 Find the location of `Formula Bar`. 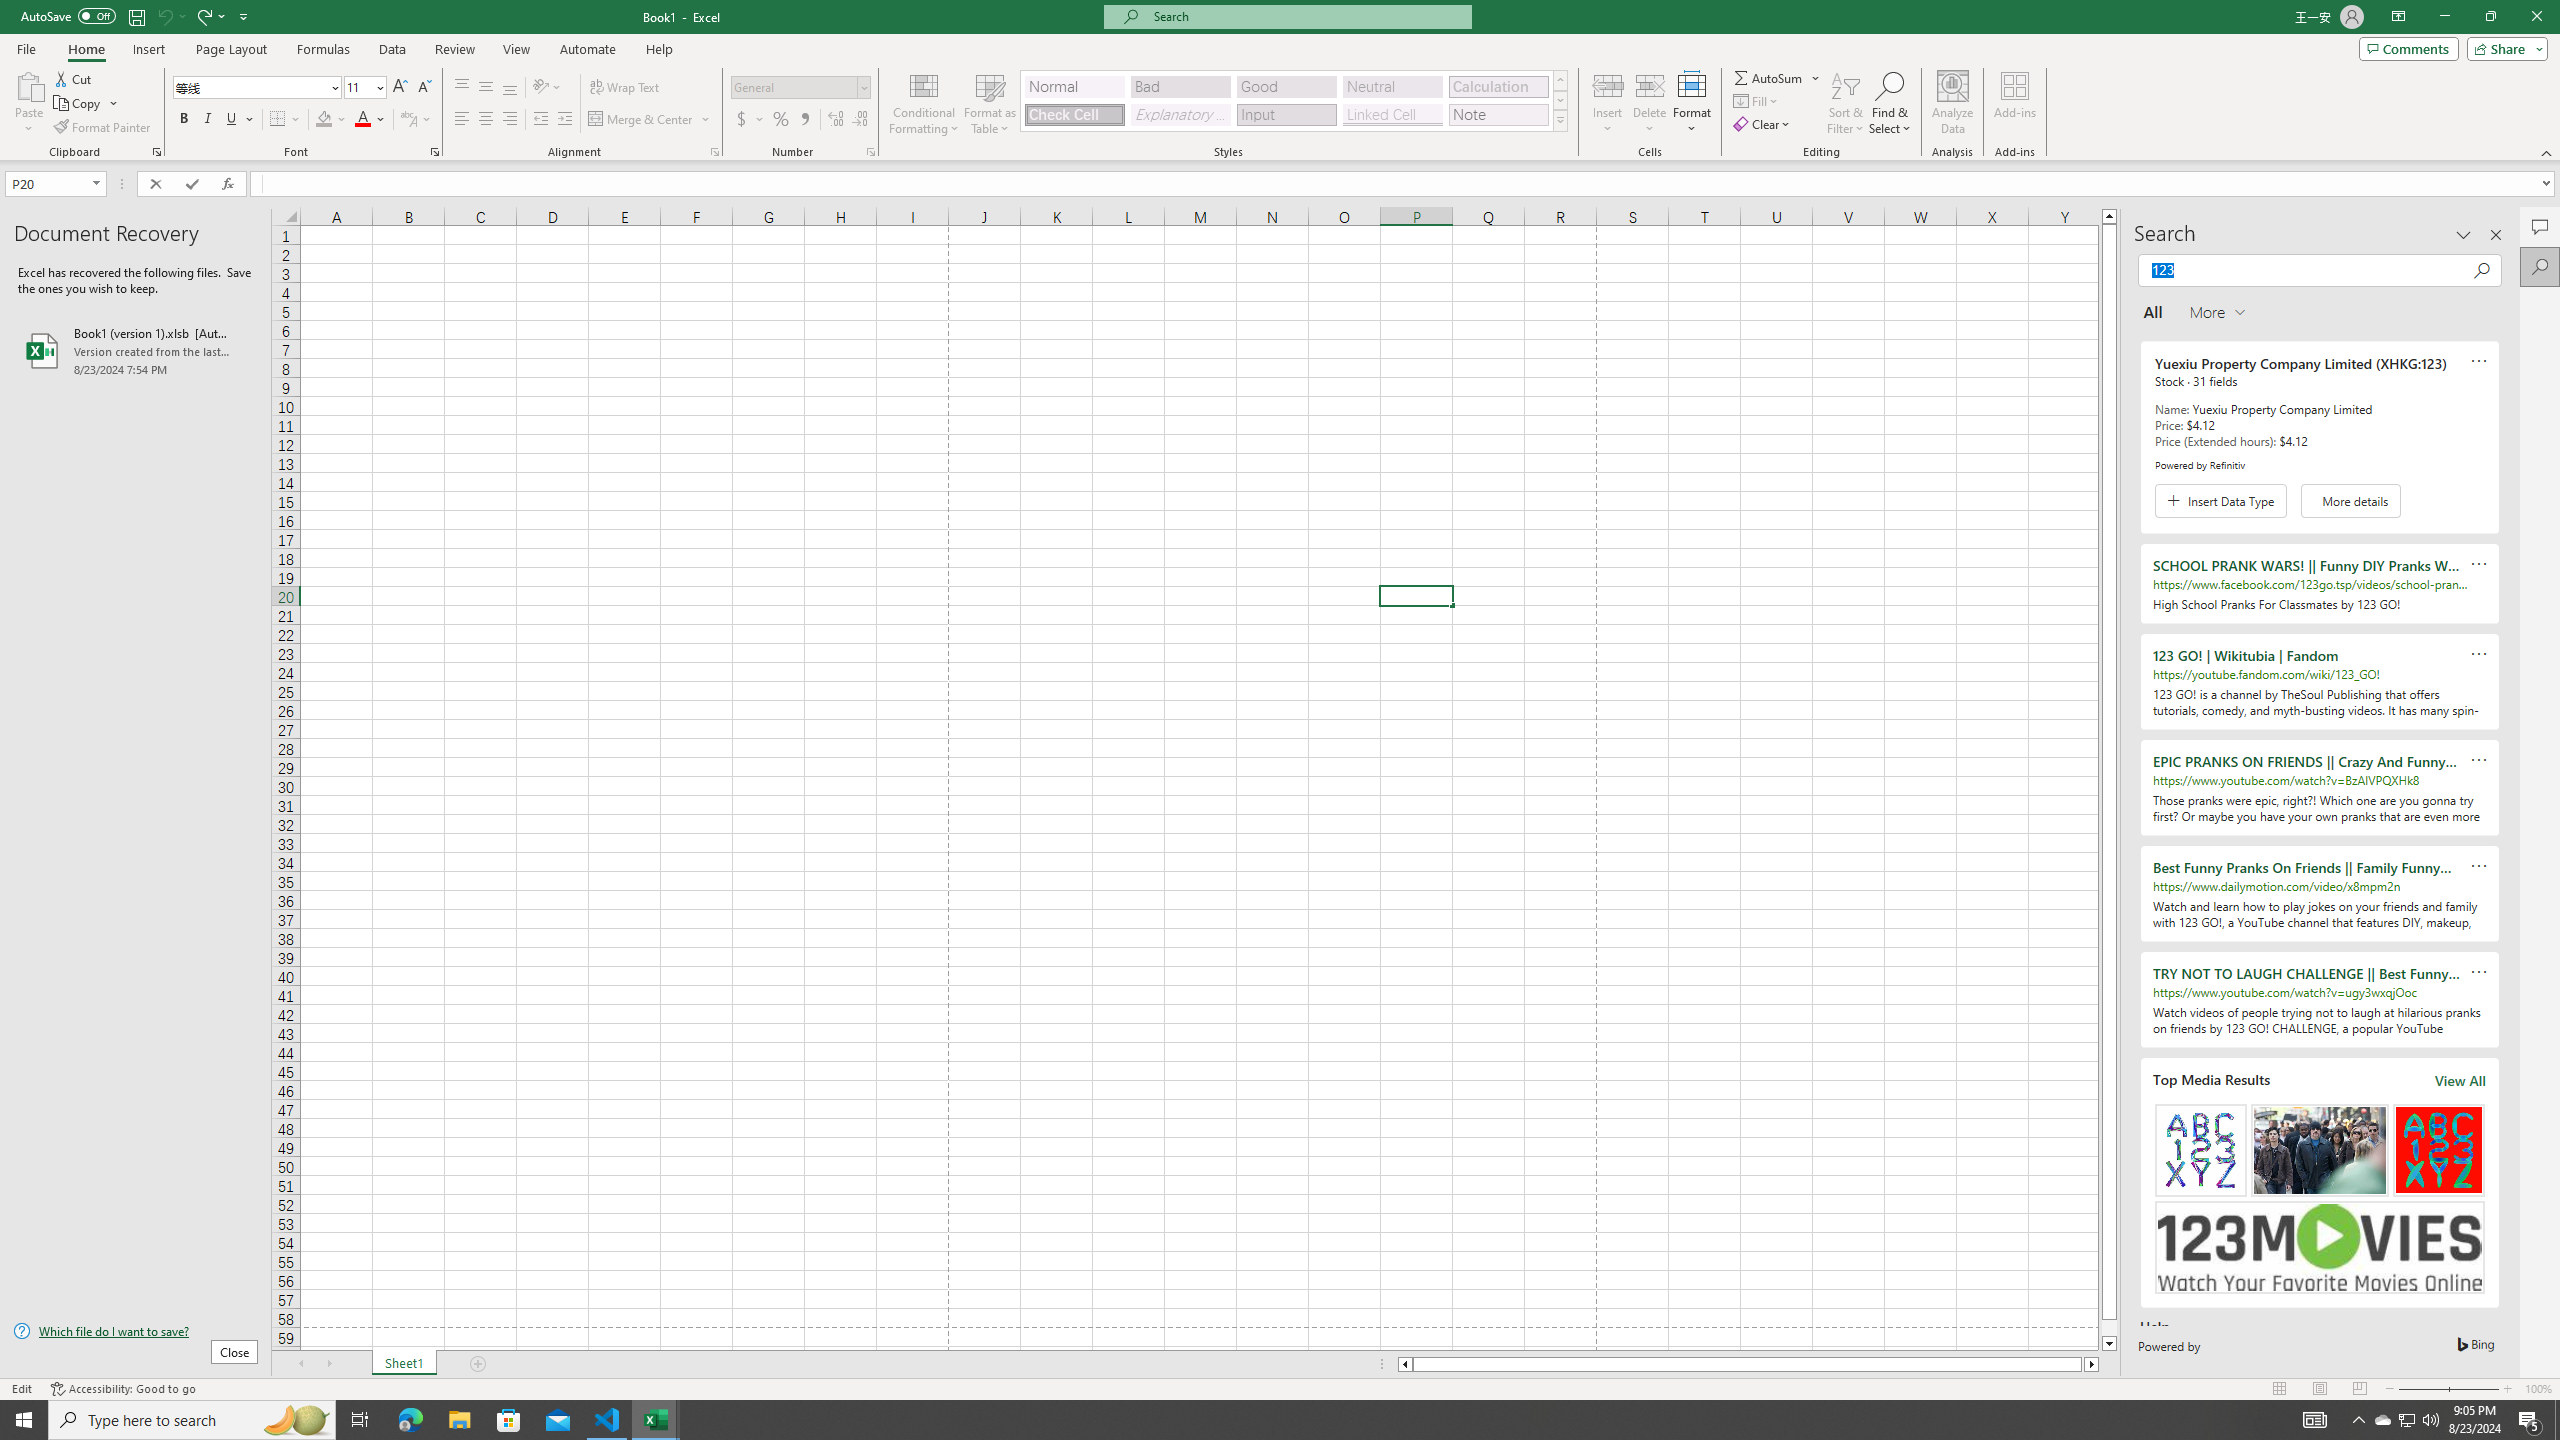

Formula Bar is located at coordinates (1405, 184).